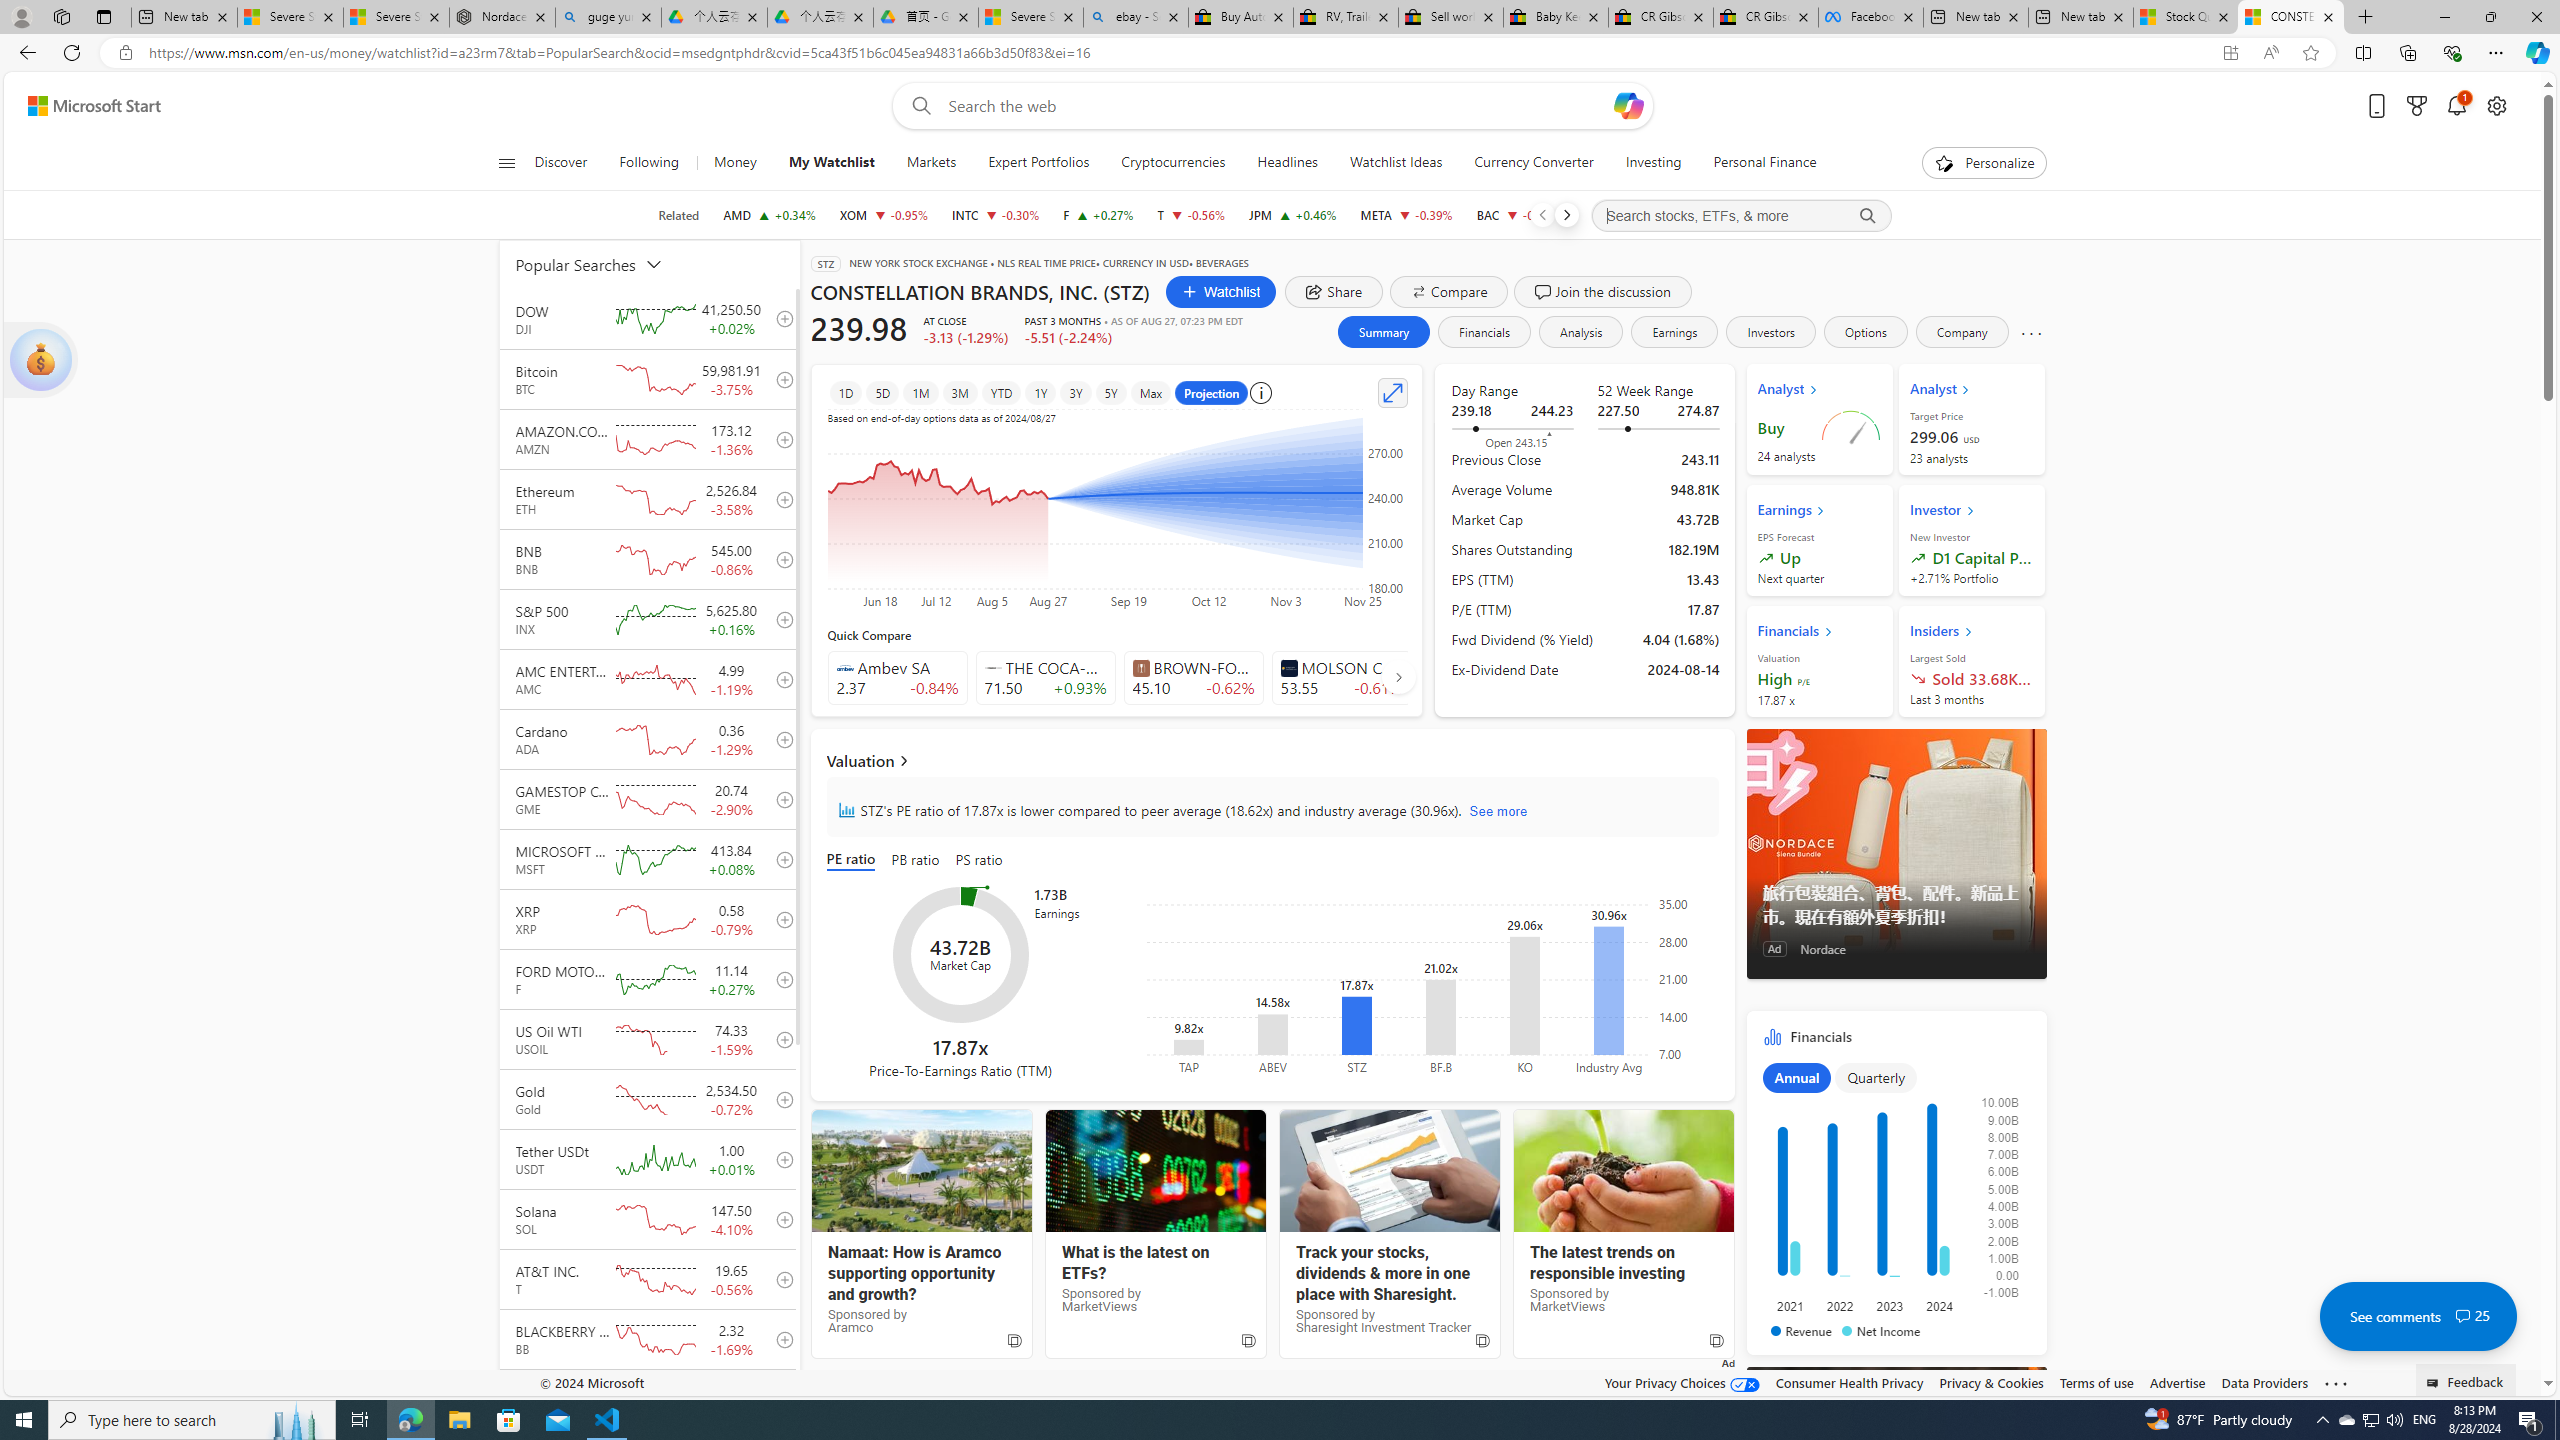  I want to click on AutomationID: finance_carousel_navi_arrow, so click(1398, 677).